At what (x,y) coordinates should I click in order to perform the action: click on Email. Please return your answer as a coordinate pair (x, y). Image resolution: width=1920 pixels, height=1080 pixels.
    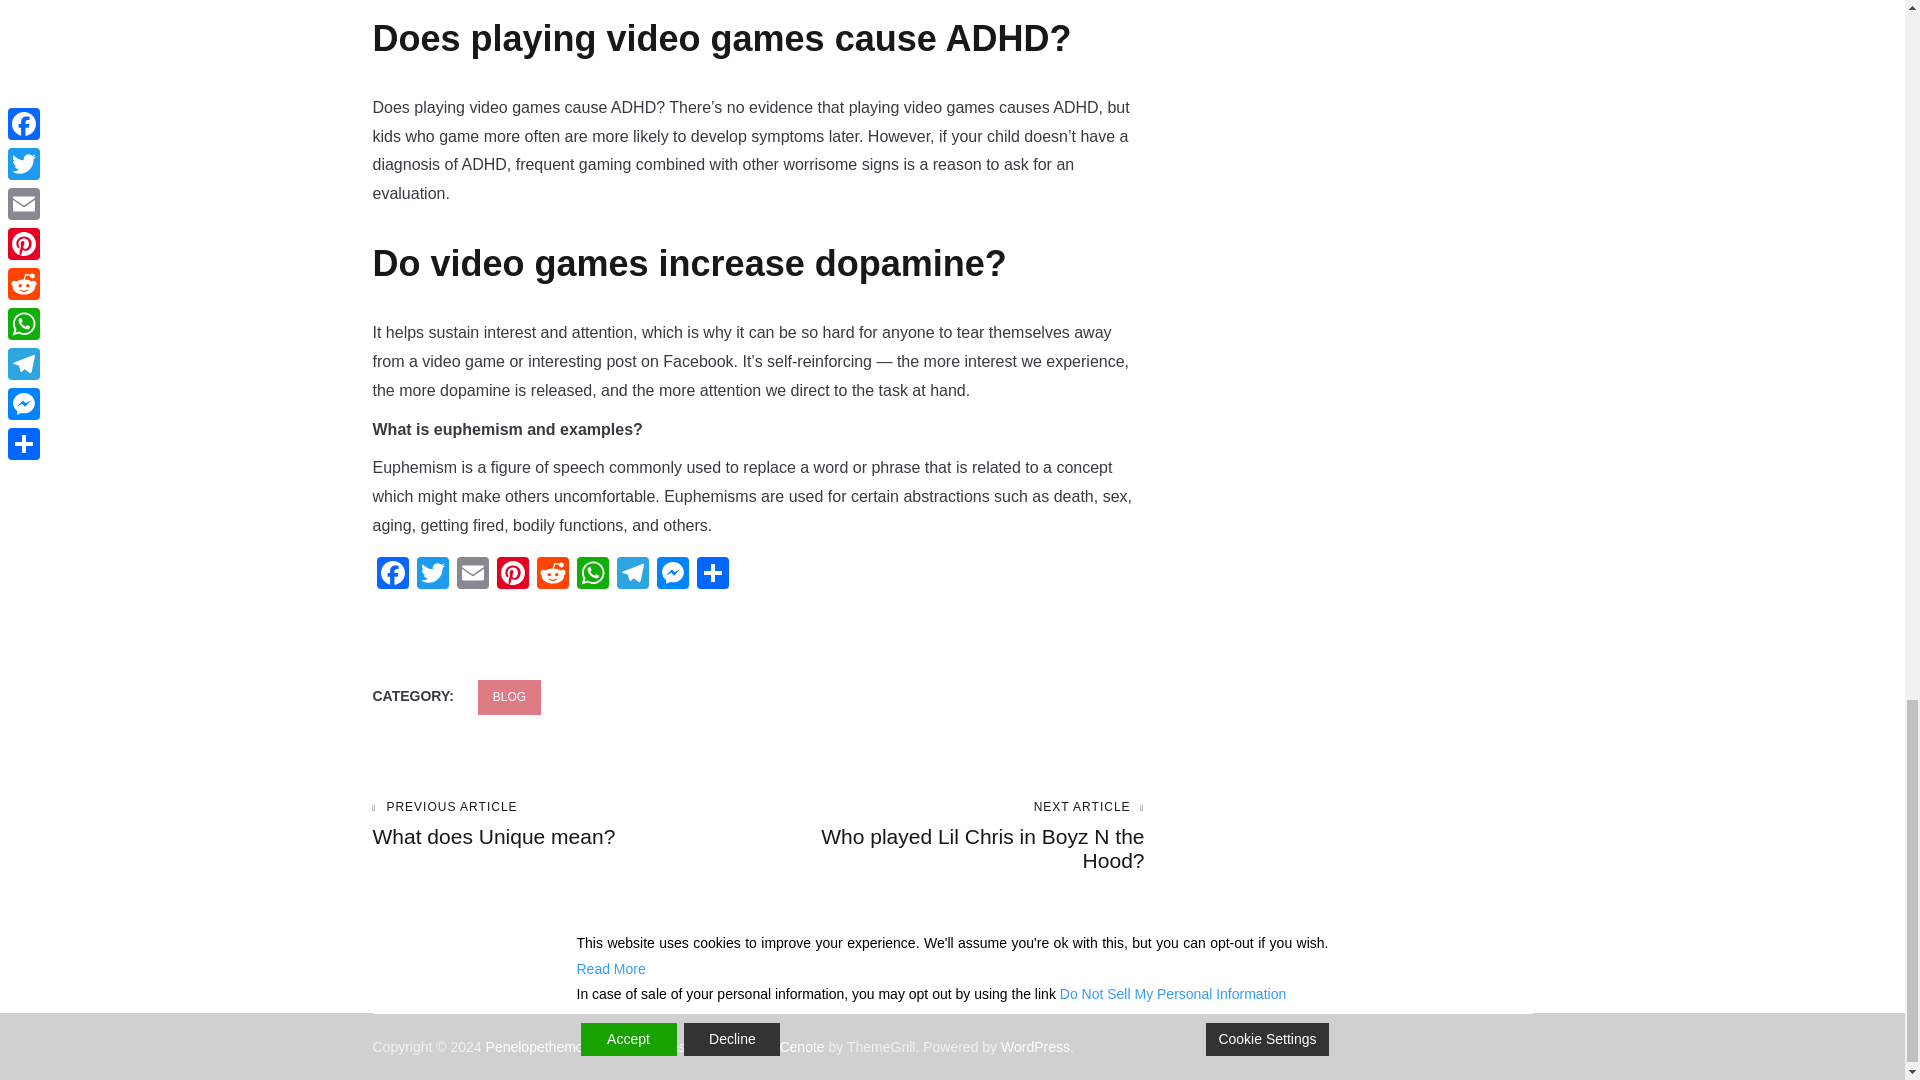
    Looking at the image, I should click on (471, 576).